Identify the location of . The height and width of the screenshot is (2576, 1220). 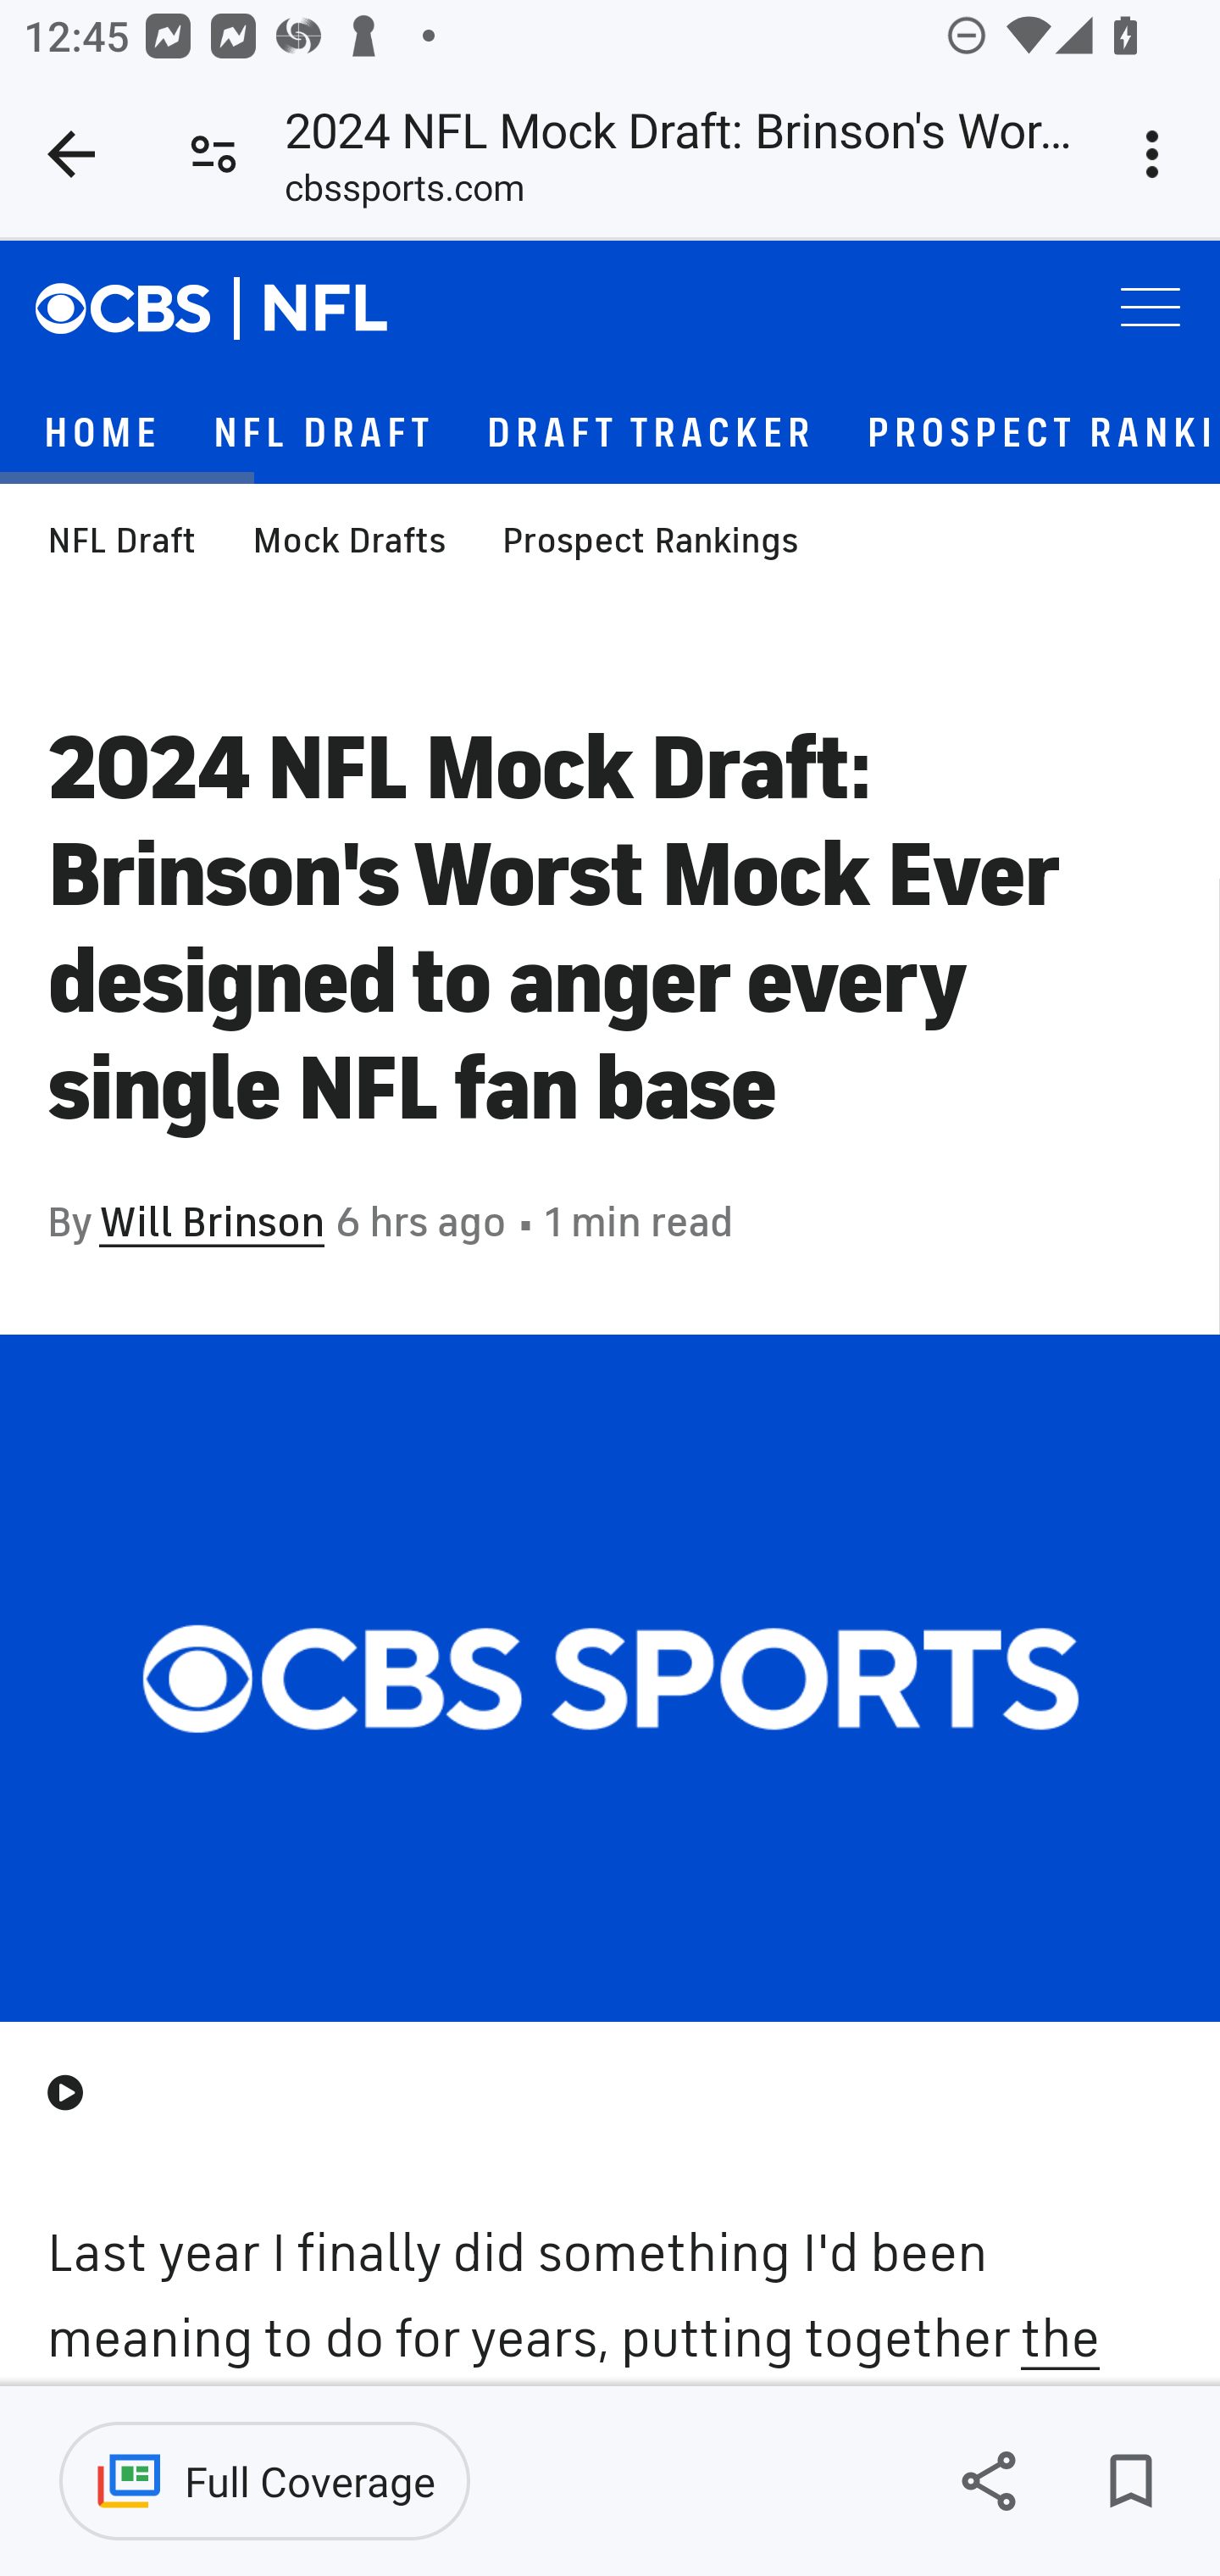
(141, 305).